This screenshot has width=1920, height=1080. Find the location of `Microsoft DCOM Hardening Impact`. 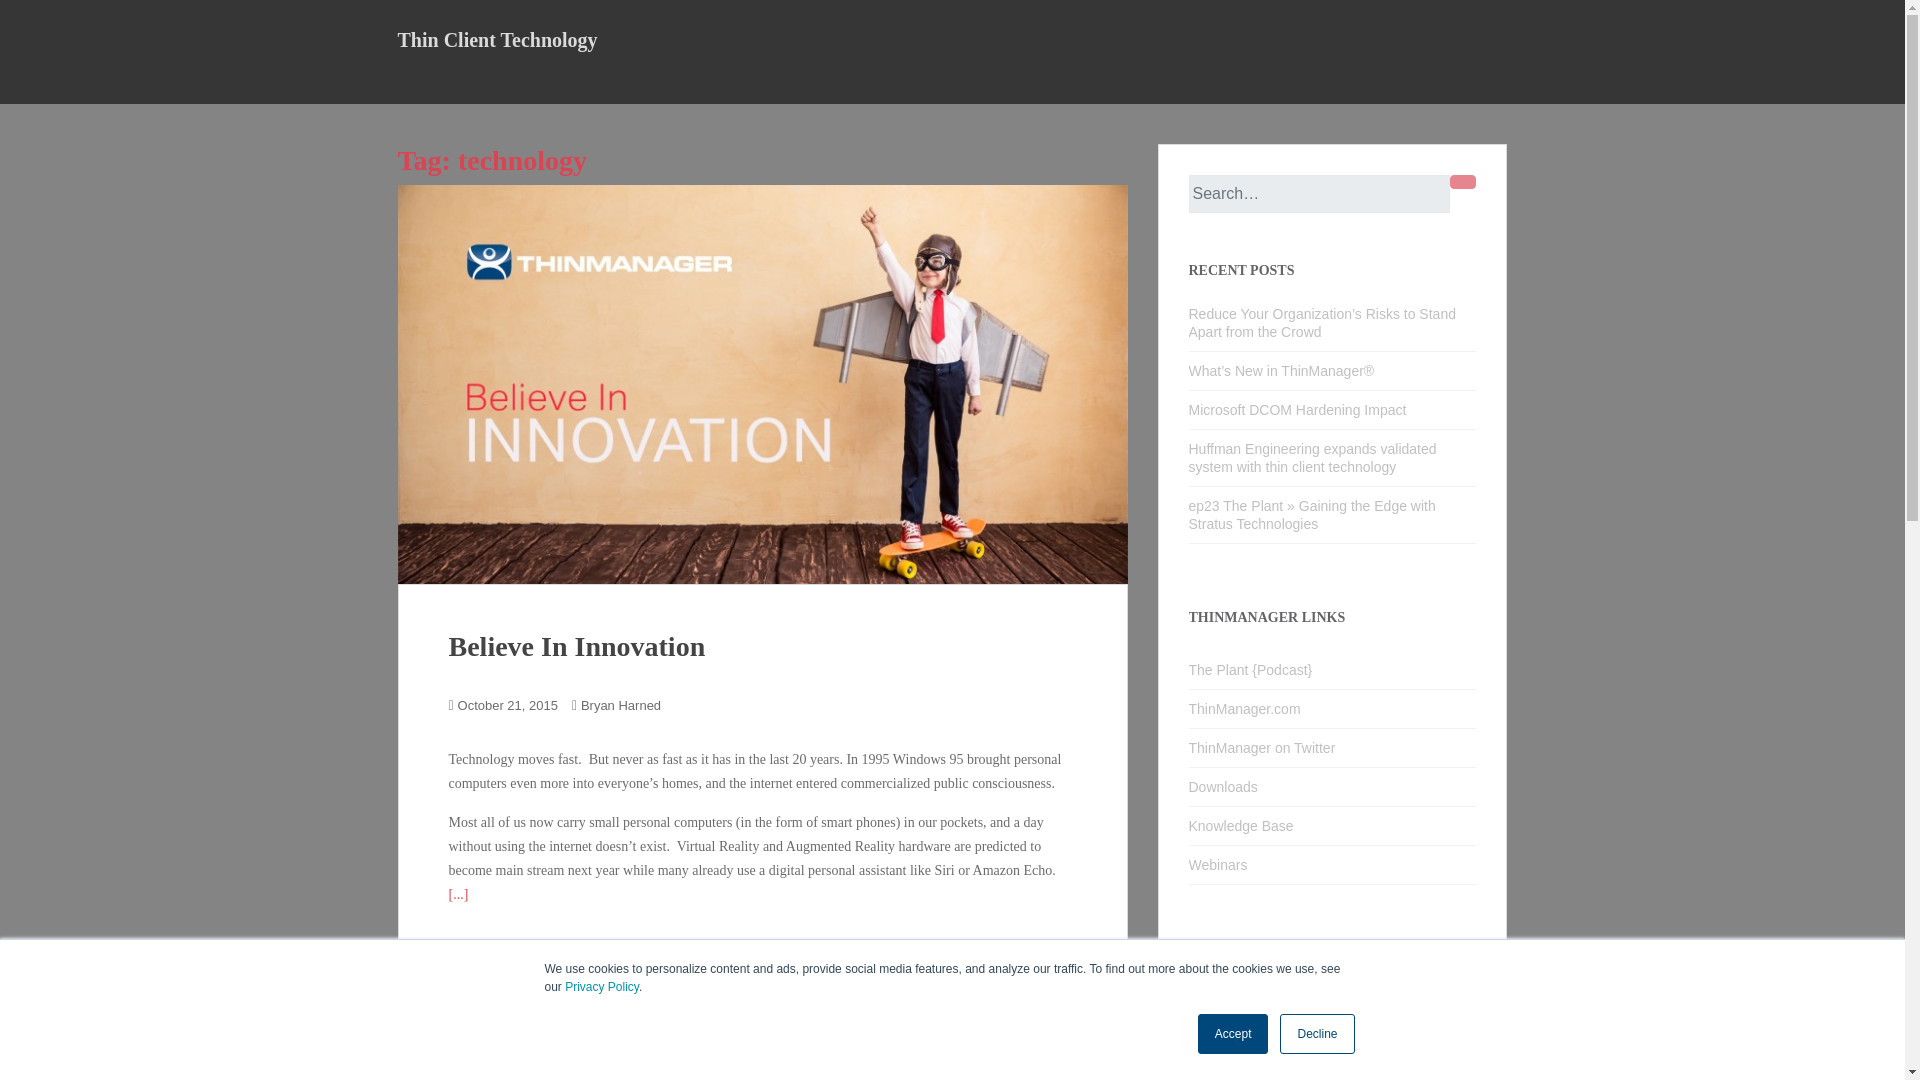

Microsoft DCOM Hardening Impact is located at coordinates (1296, 409).